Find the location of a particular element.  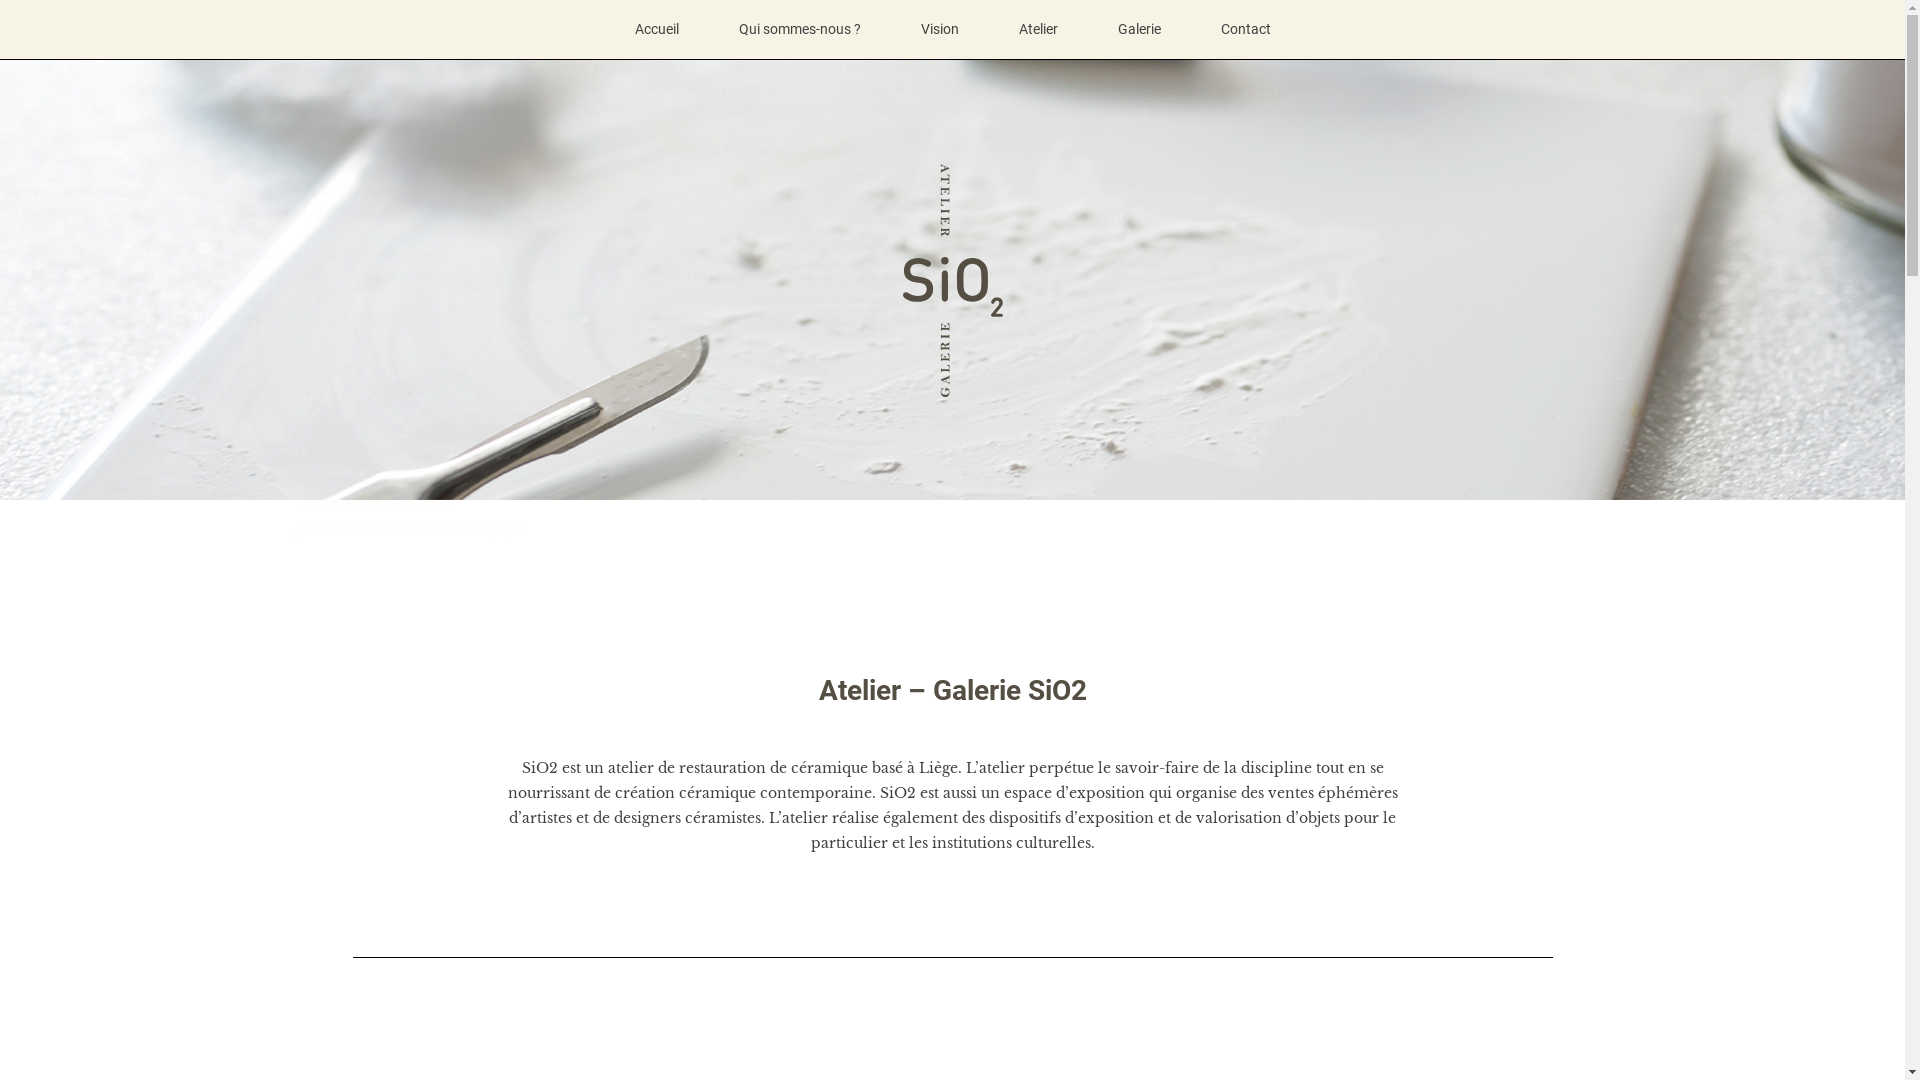

Galerie is located at coordinates (1140, 30).